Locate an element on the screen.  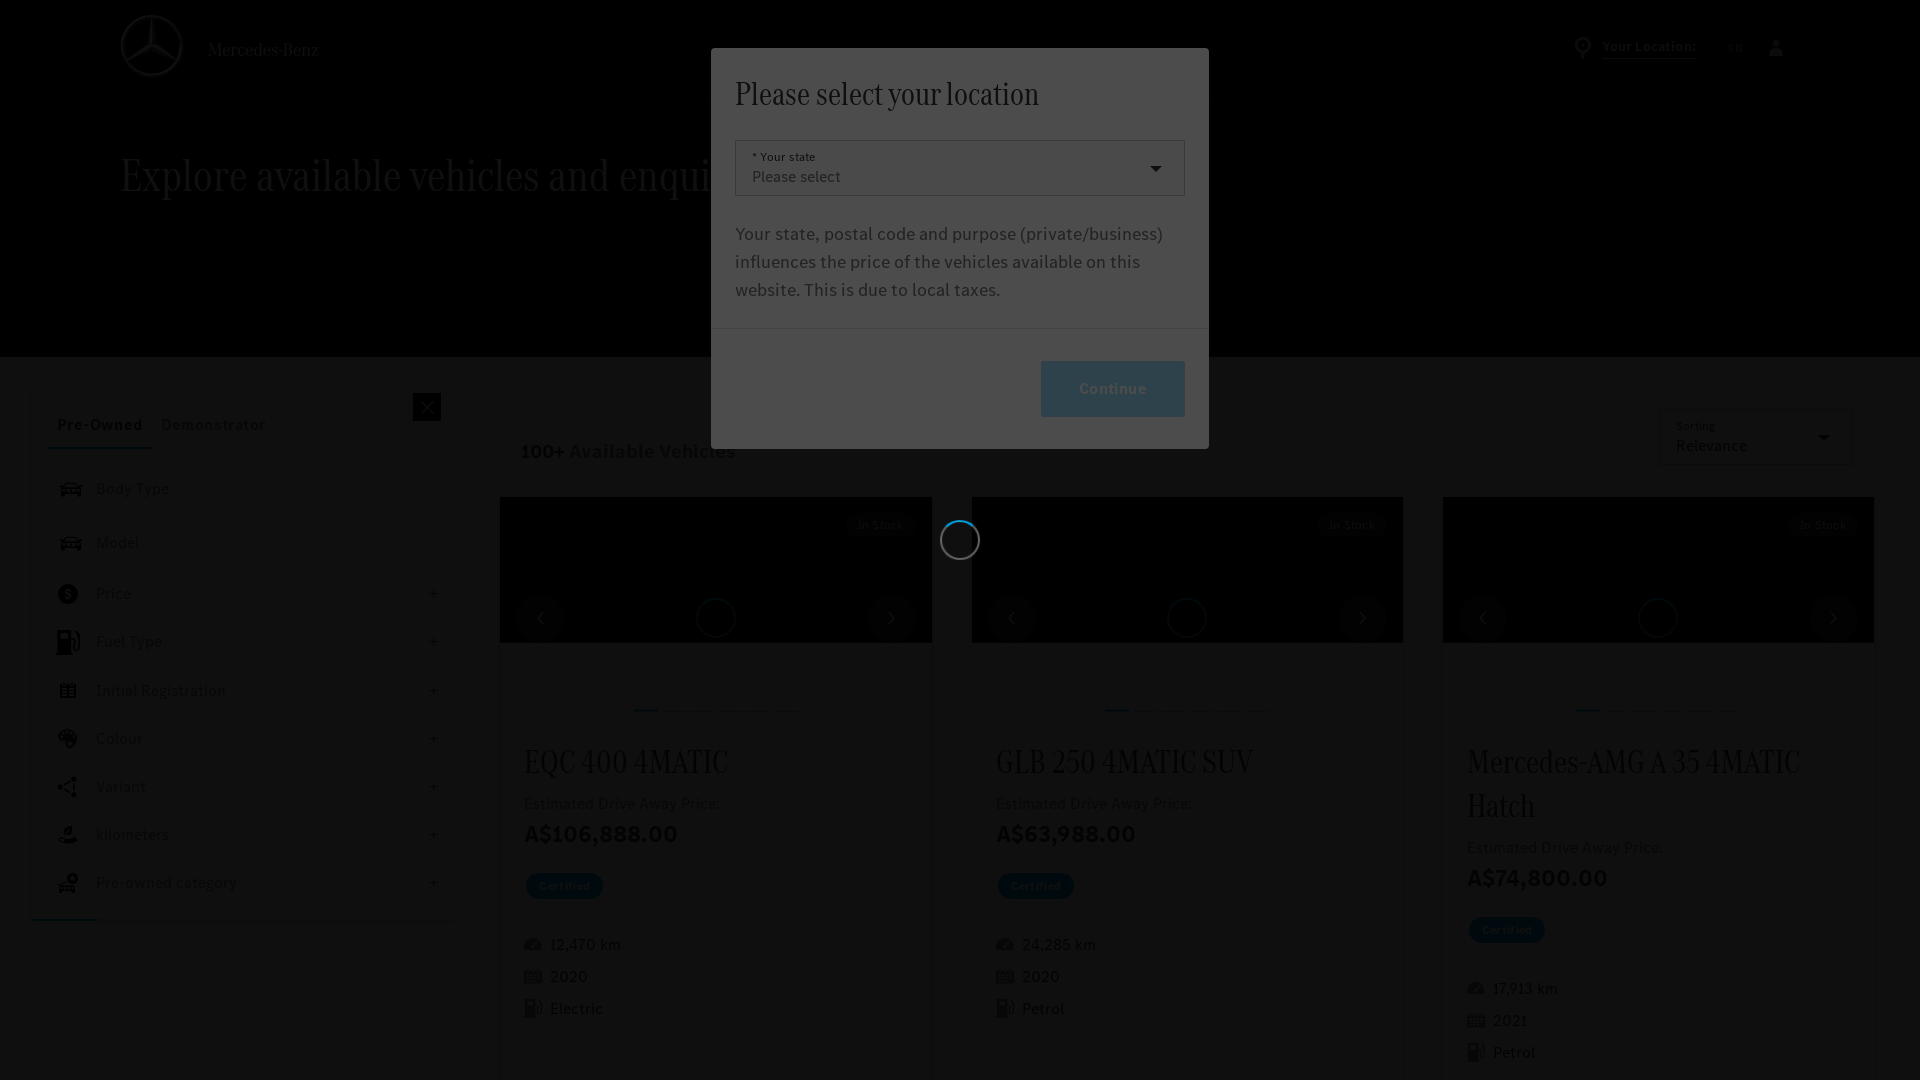
EN is located at coordinates (1736, 48).